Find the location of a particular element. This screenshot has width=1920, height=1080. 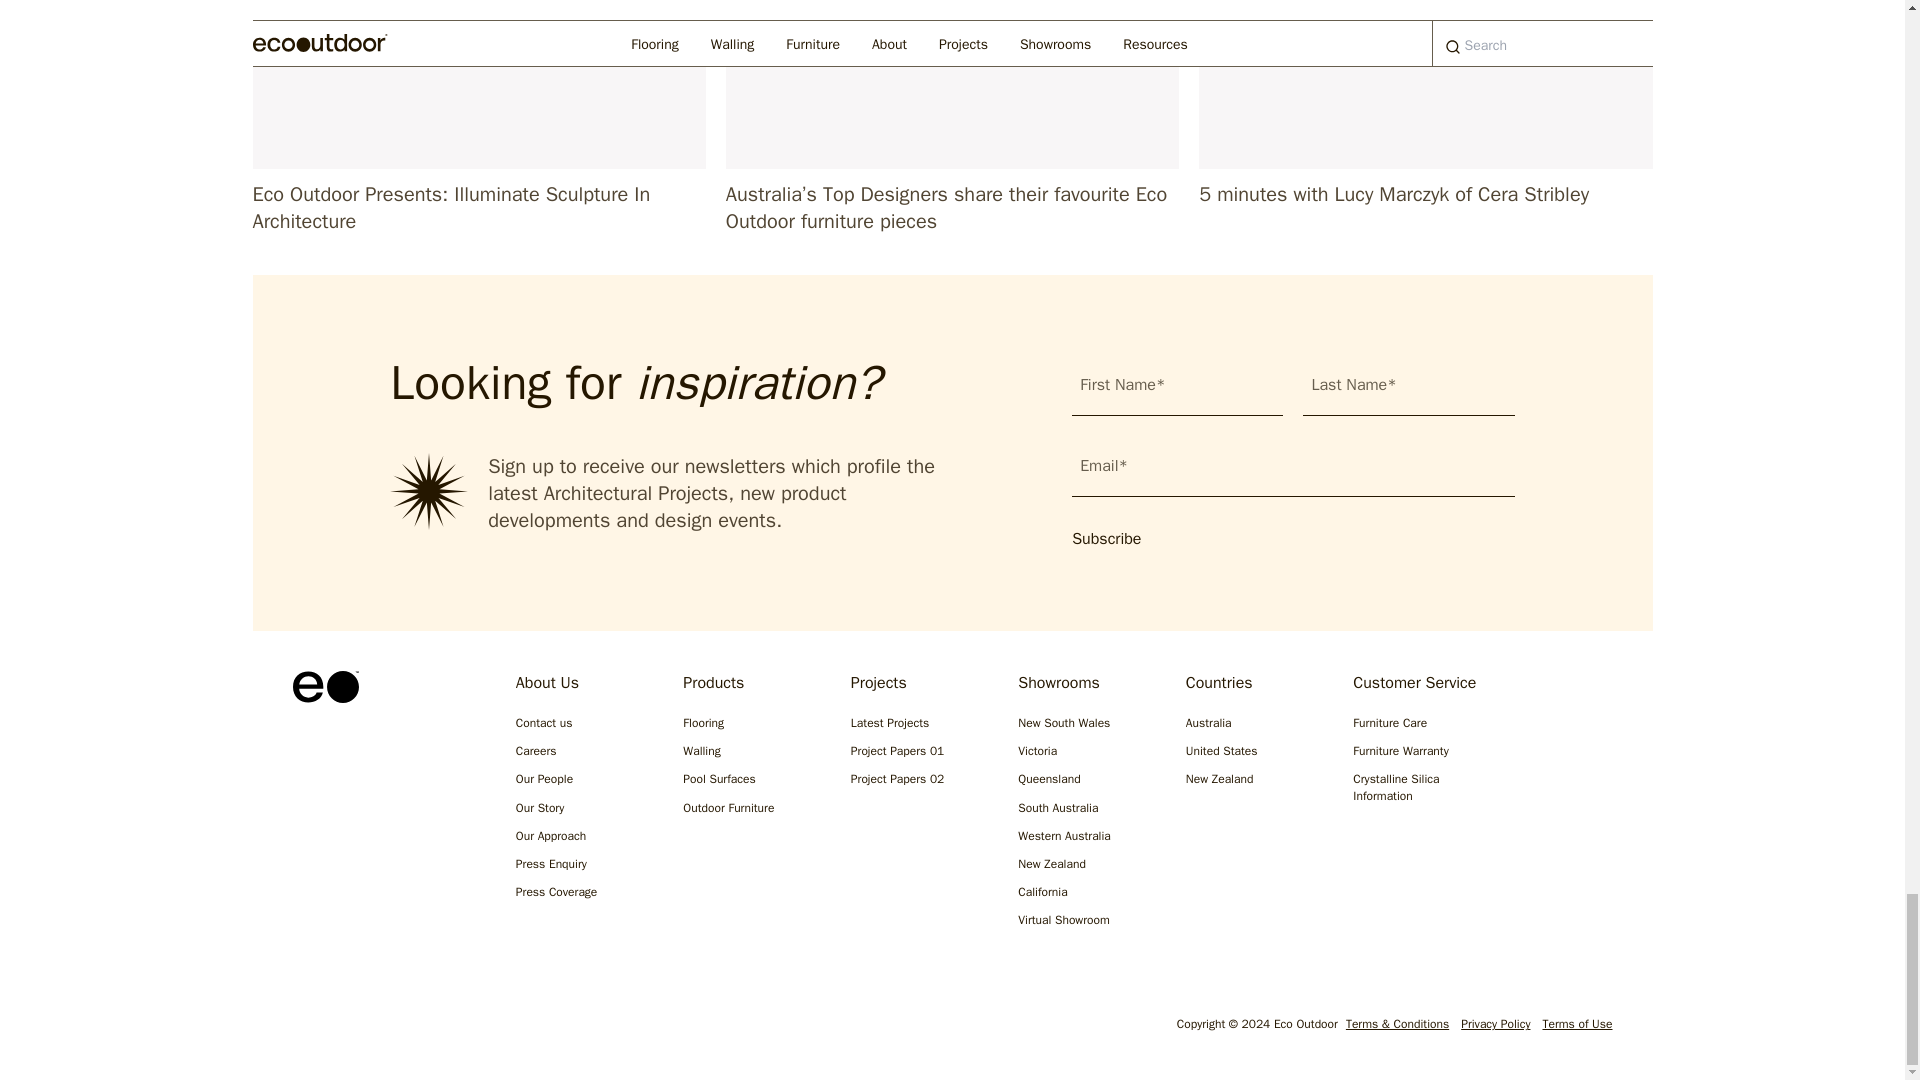

Csa Lucy 01 is located at coordinates (1424, 84).